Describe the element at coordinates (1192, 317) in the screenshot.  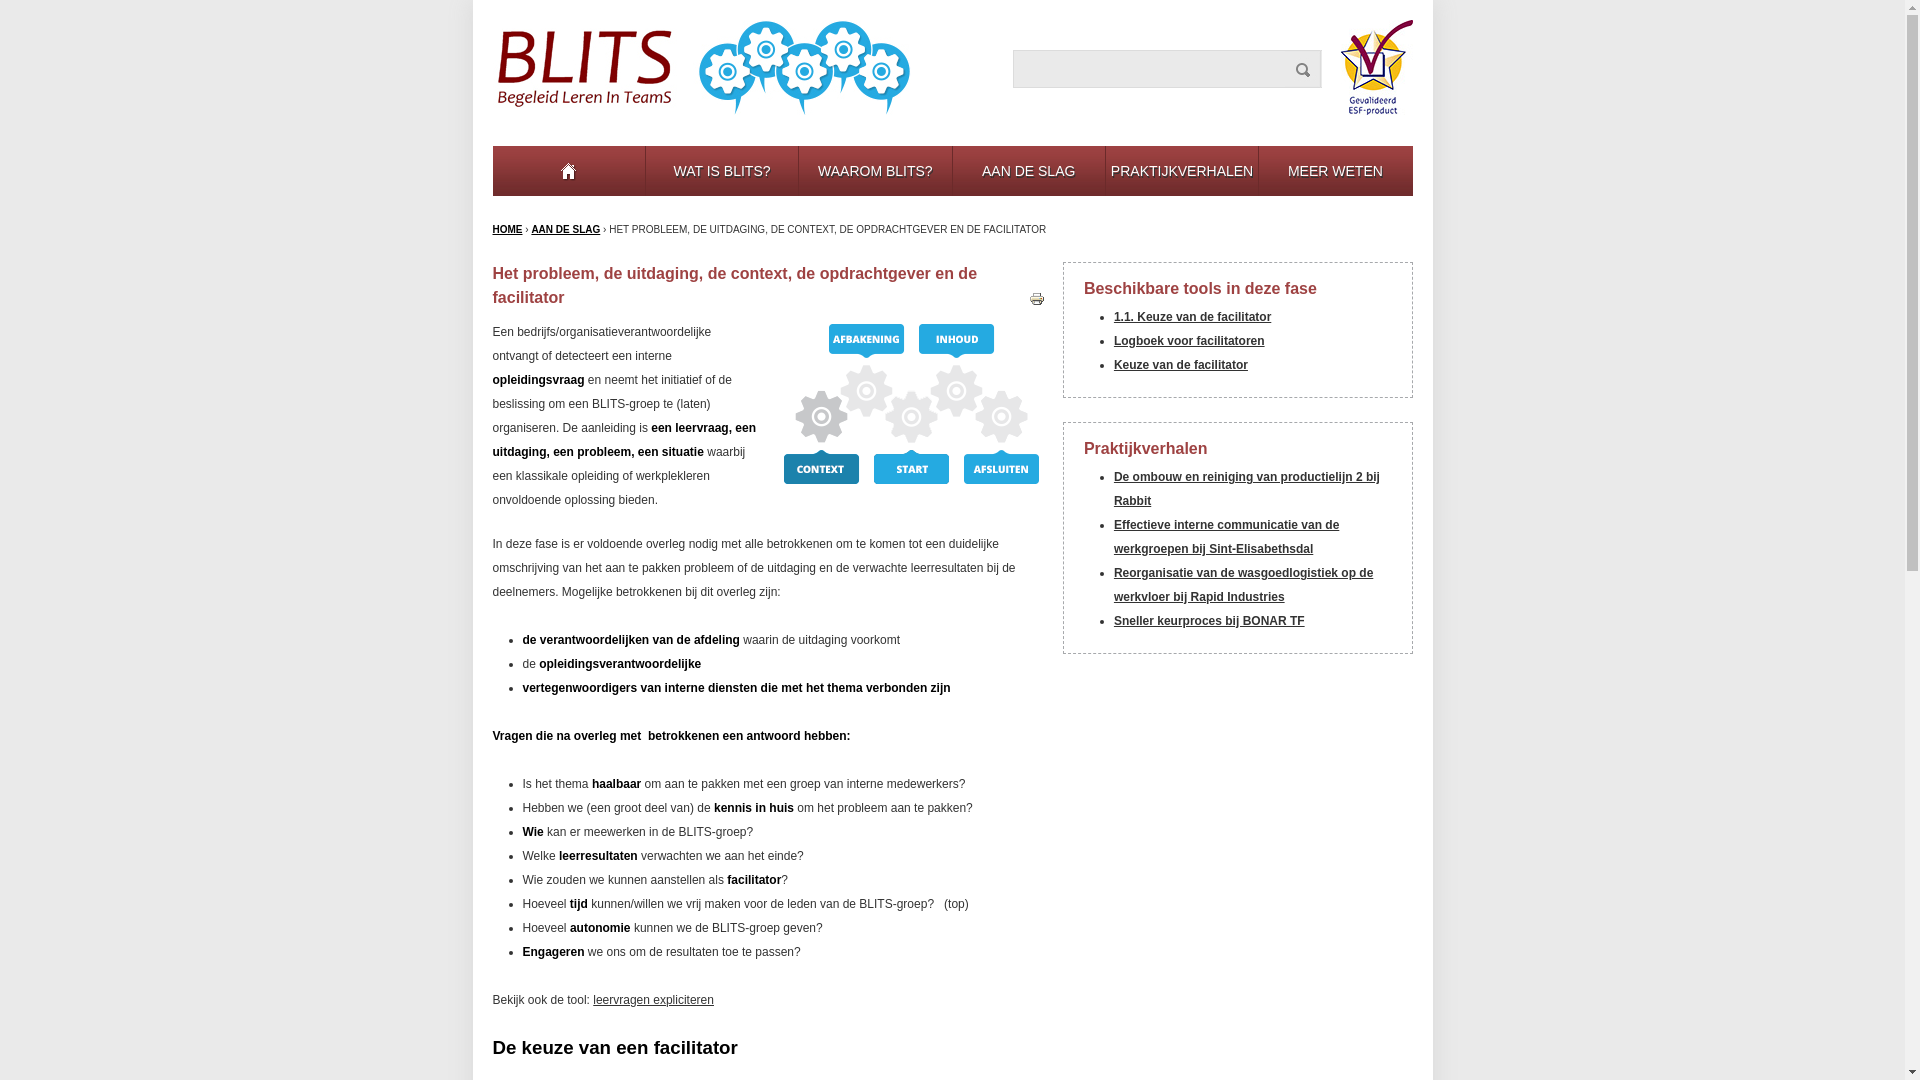
I see `1.1. Keuze van de facilitator` at that location.